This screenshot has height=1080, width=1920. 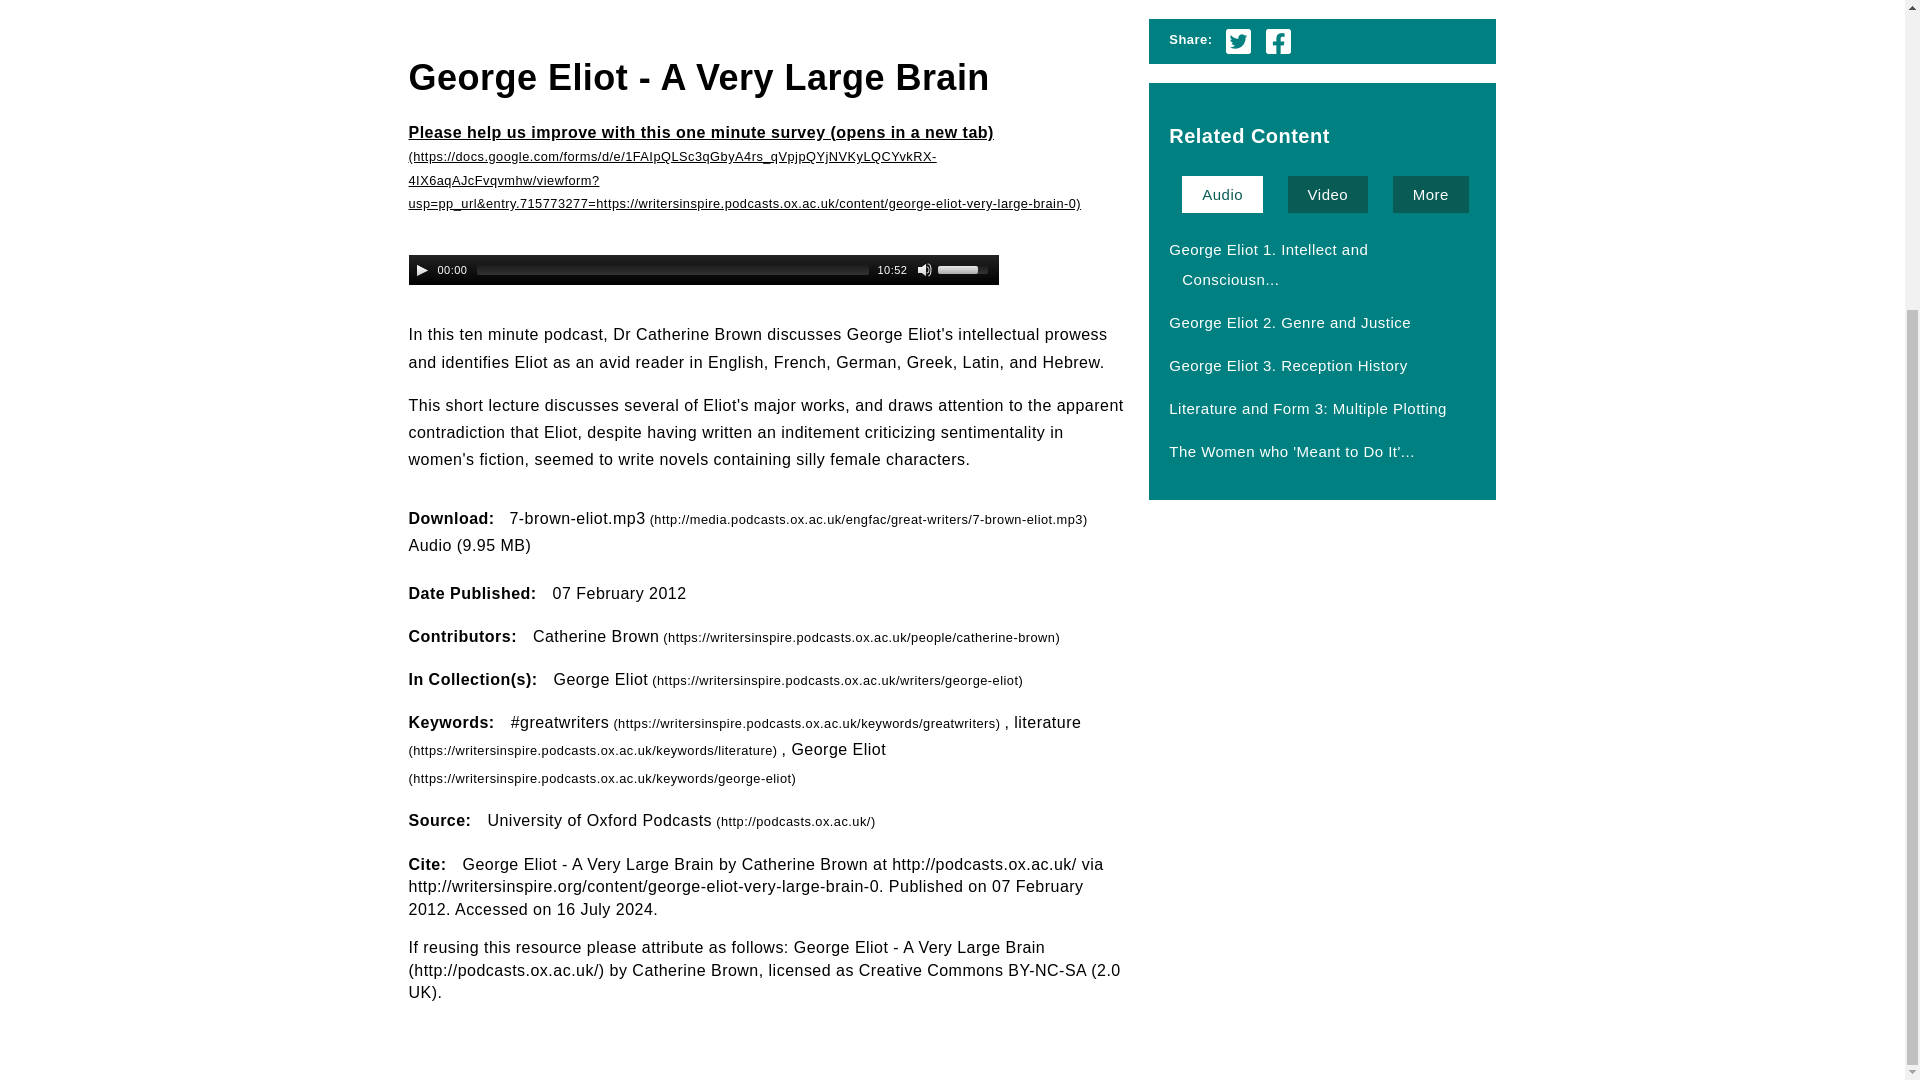 What do you see at coordinates (1287, 364) in the screenshot?
I see `George Eliot 3. Reception History` at bounding box center [1287, 364].